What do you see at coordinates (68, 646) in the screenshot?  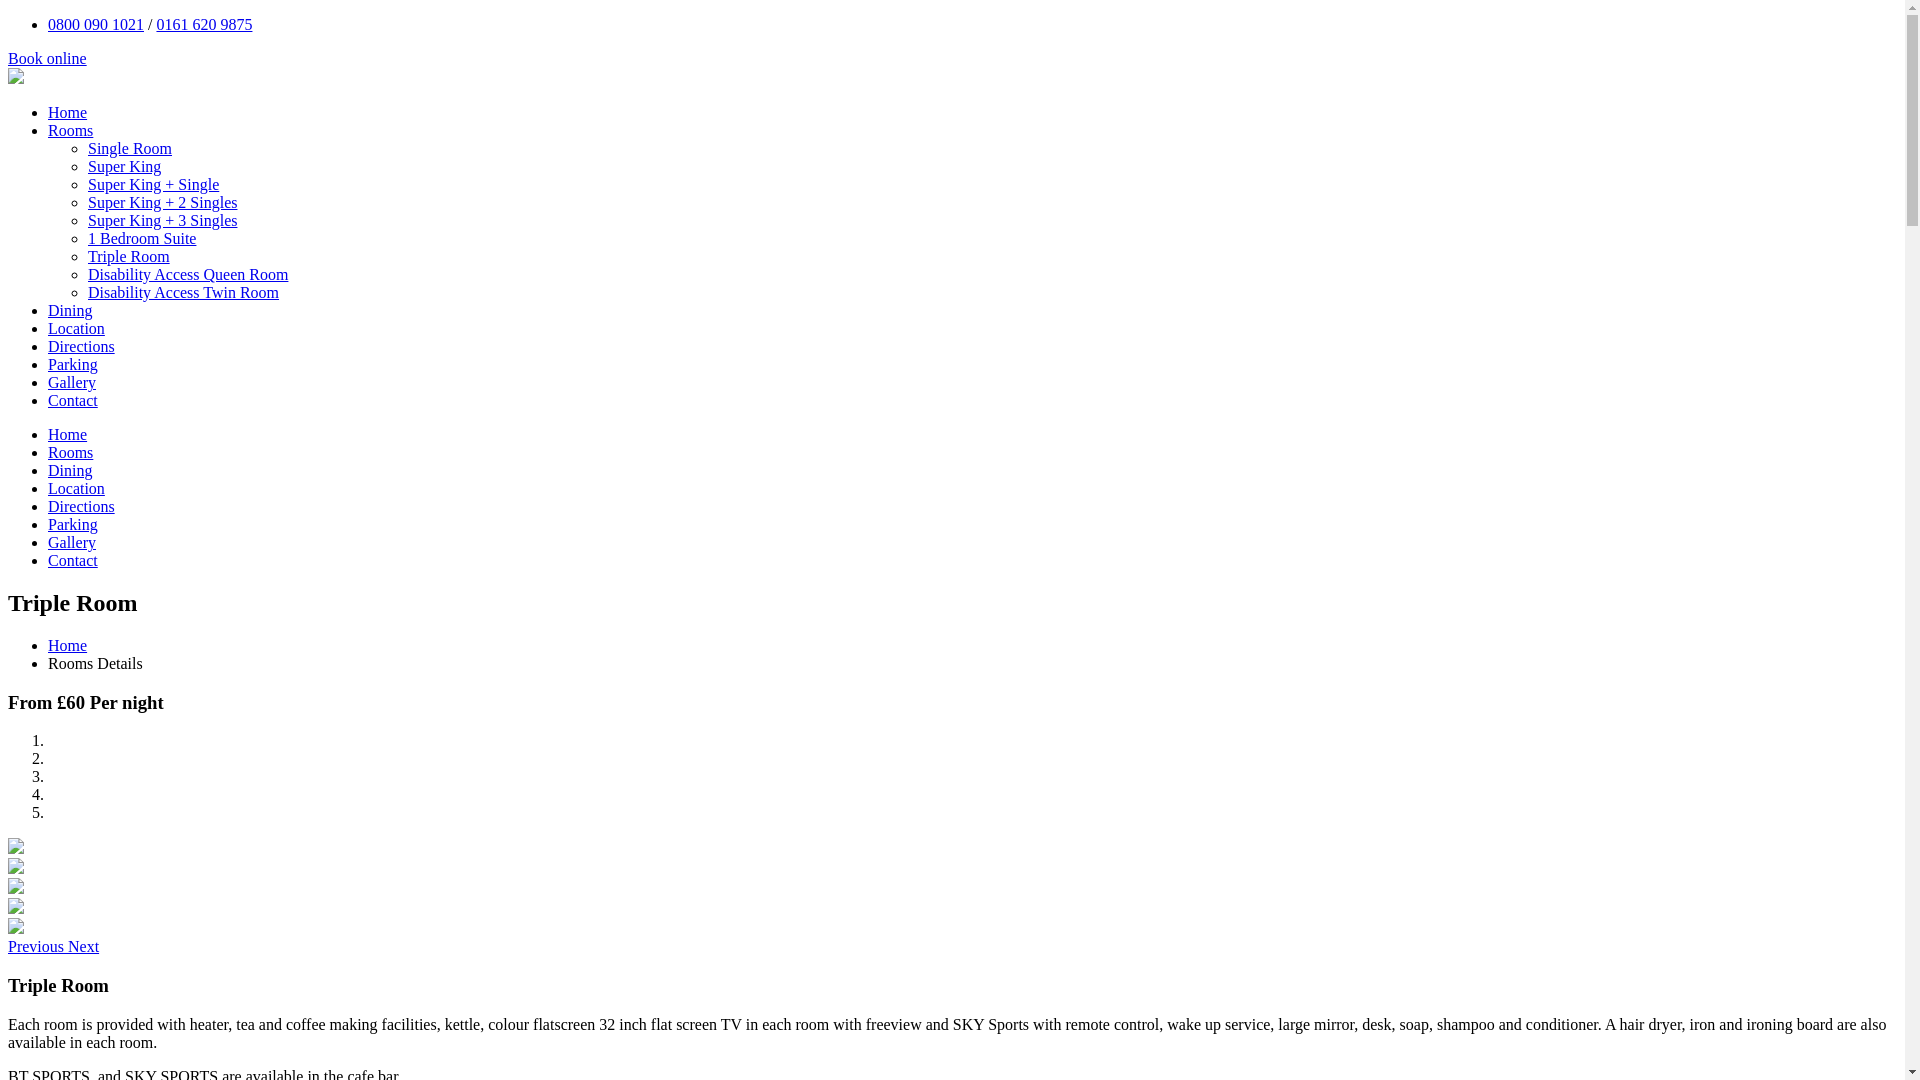 I see `Home` at bounding box center [68, 646].